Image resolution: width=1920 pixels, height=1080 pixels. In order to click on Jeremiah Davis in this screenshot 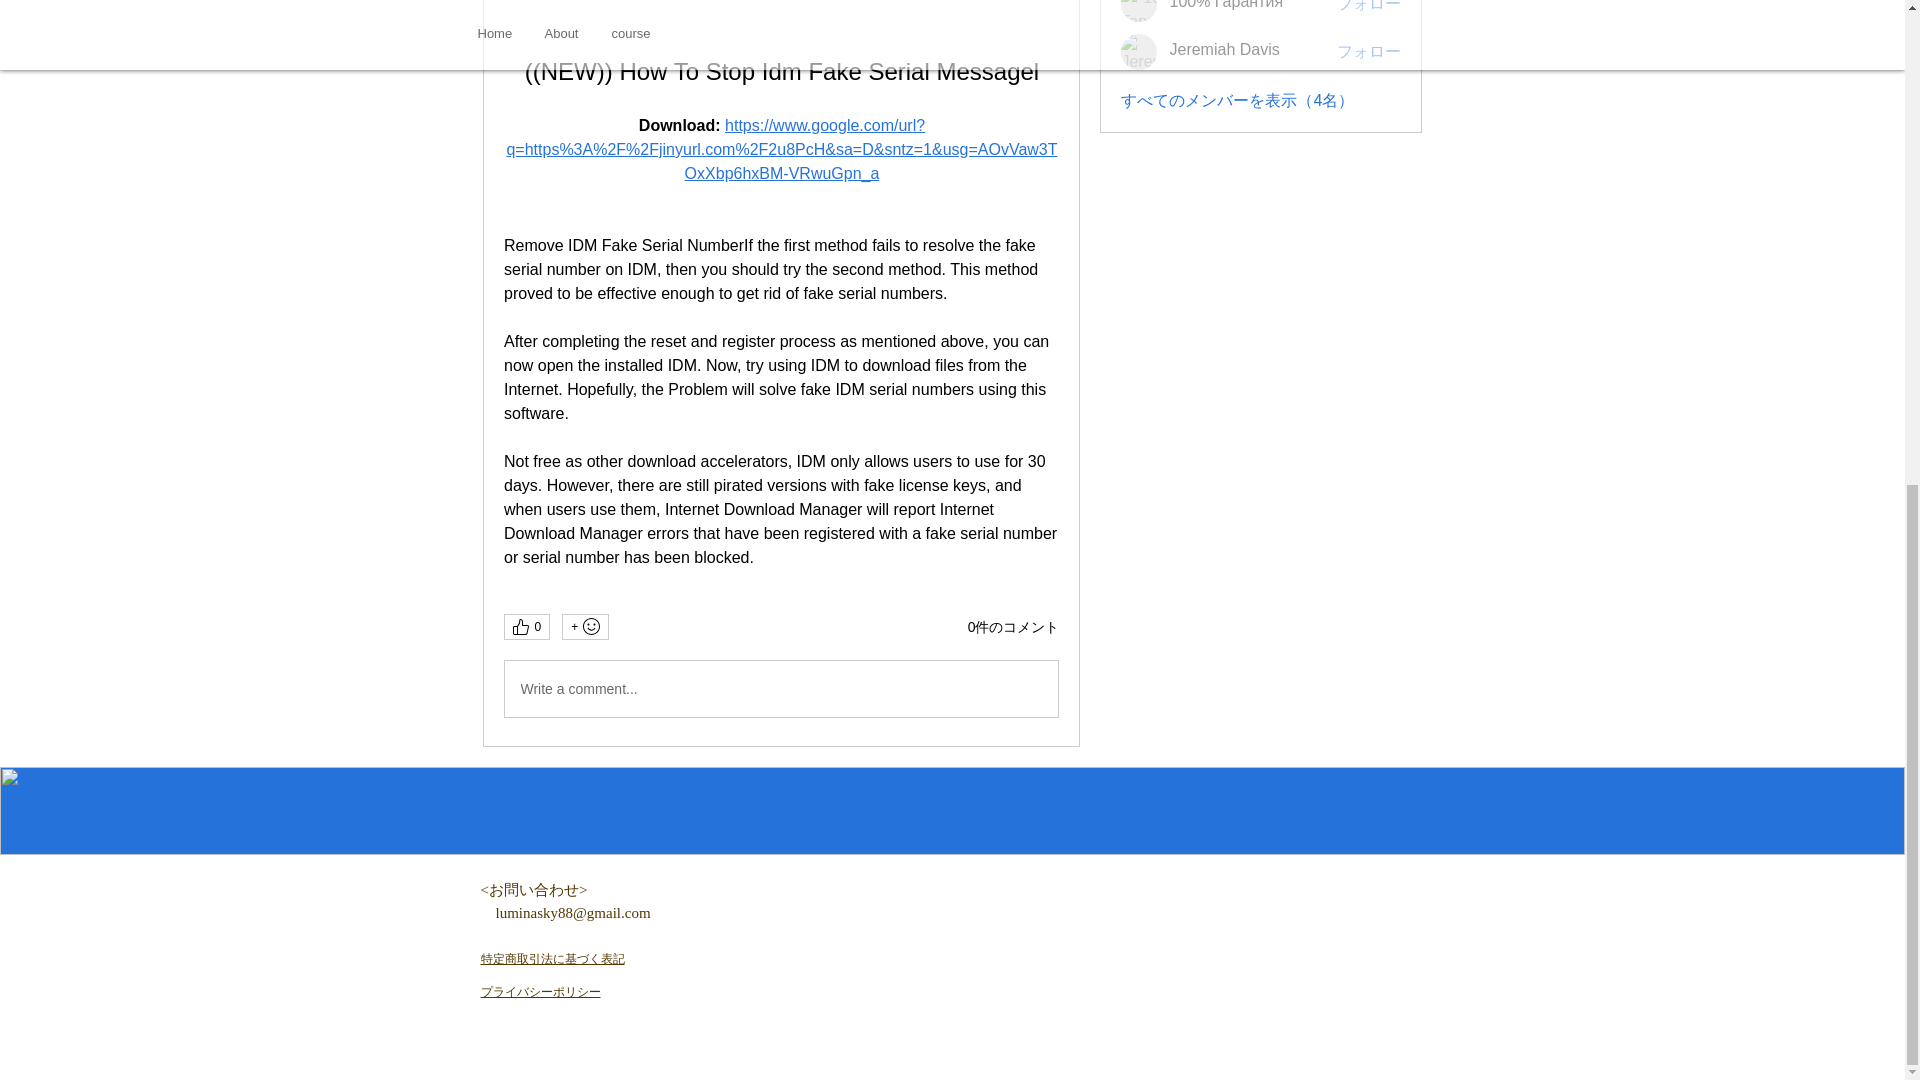, I will do `click(1139, 52)`.